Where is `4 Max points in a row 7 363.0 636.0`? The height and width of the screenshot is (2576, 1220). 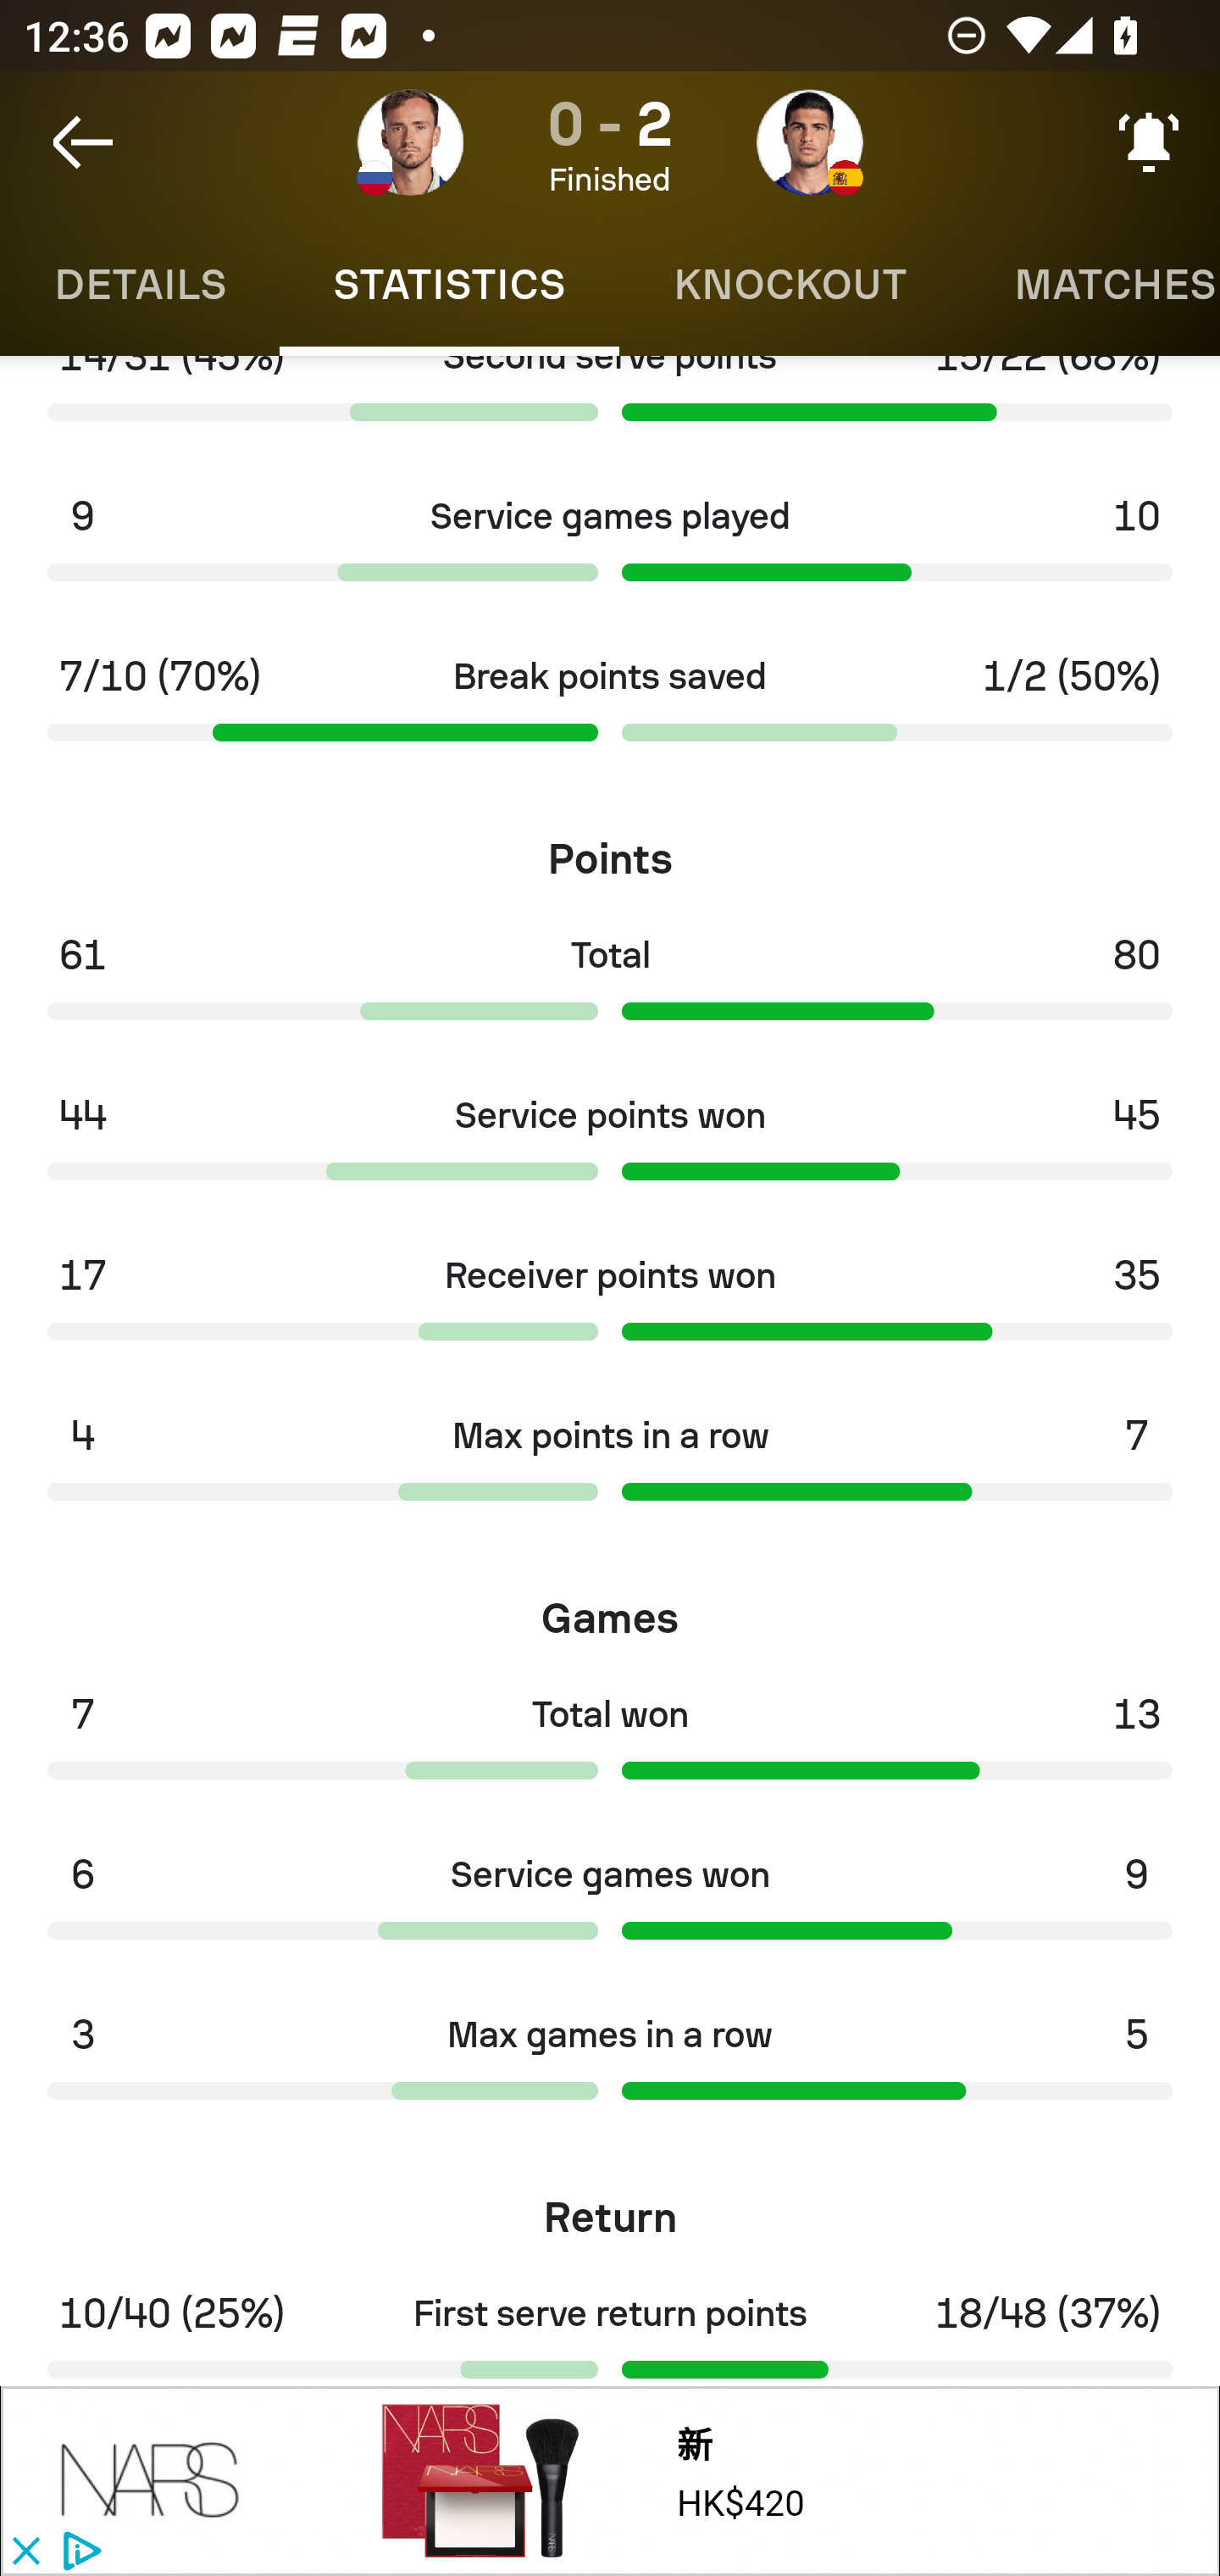 4 Max points in a row 7 363.0 636.0 is located at coordinates (610, 1468).